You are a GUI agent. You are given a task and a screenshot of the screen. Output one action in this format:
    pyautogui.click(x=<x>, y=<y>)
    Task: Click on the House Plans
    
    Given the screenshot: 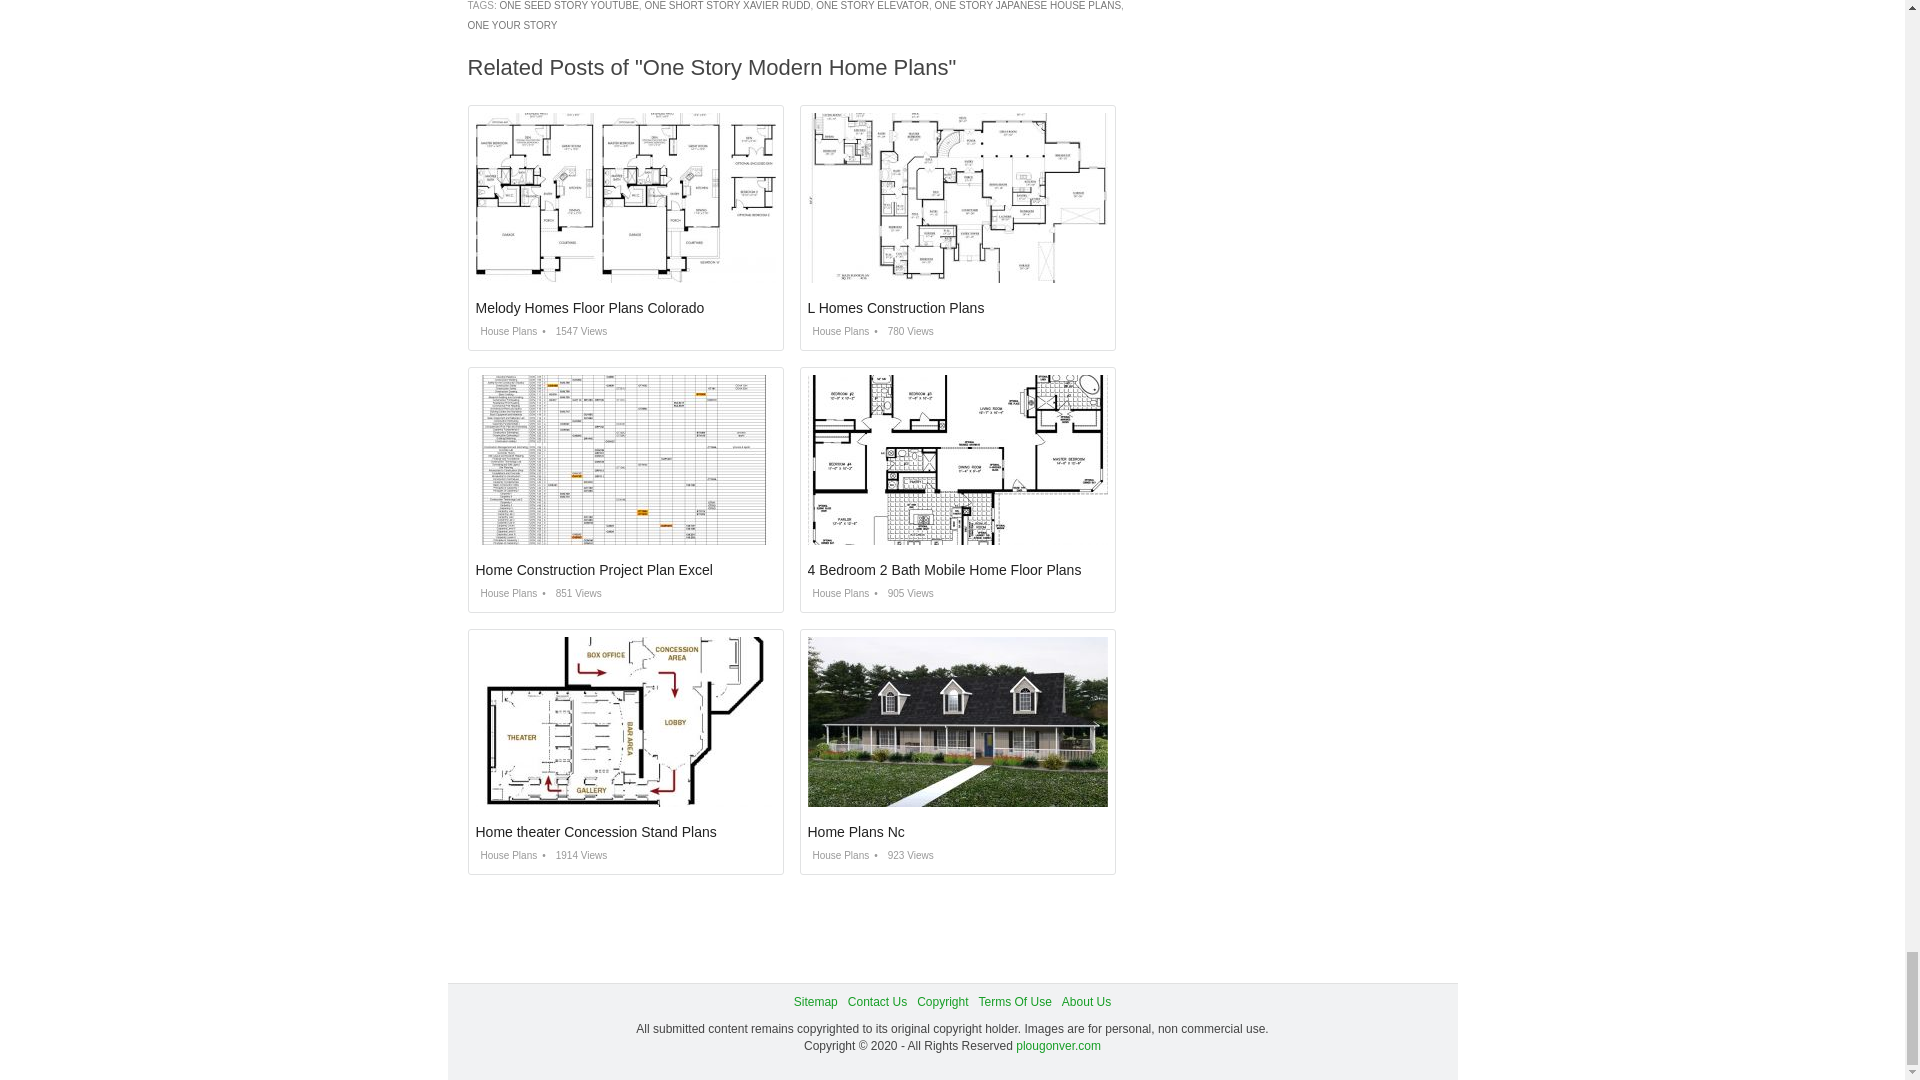 What is the action you would take?
    pyautogui.click(x=506, y=331)
    